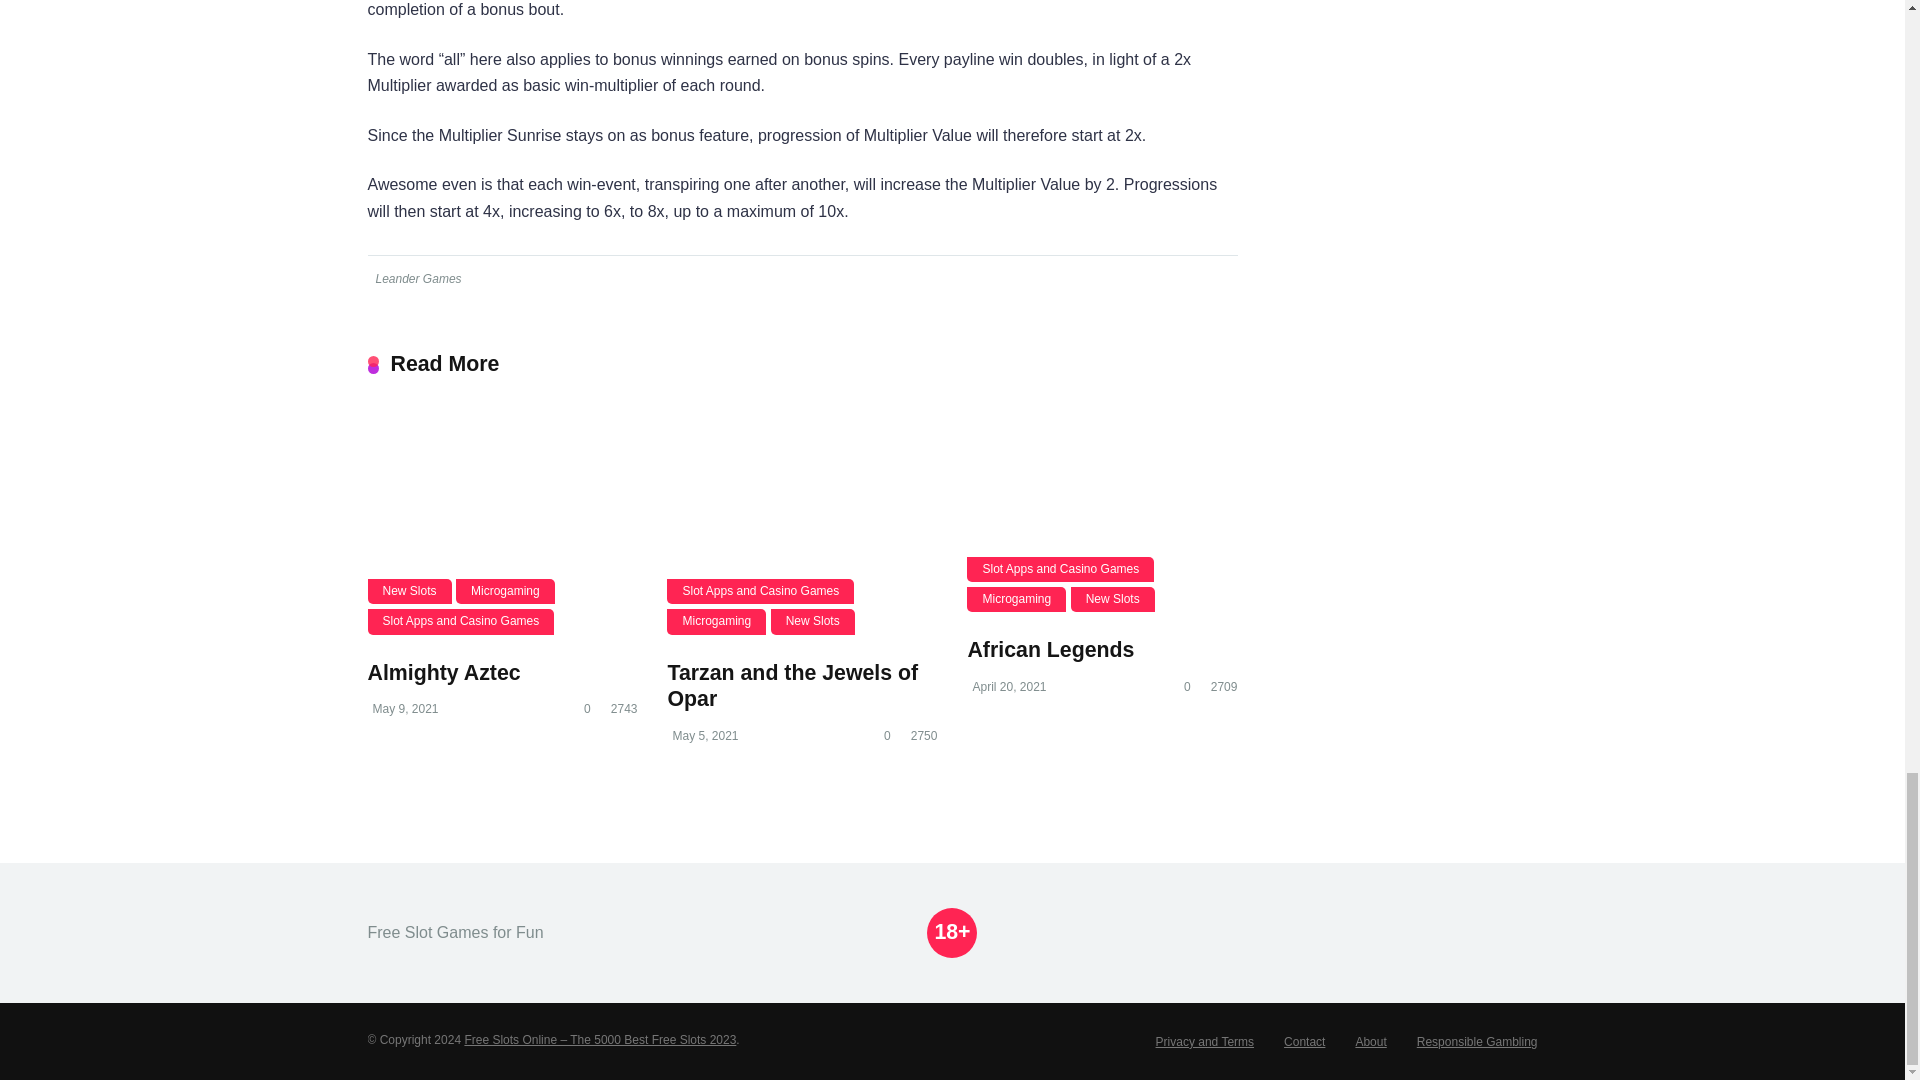 The width and height of the screenshot is (1920, 1080). Describe the element at coordinates (1113, 600) in the screenshot. I see `New Slots` at that location.